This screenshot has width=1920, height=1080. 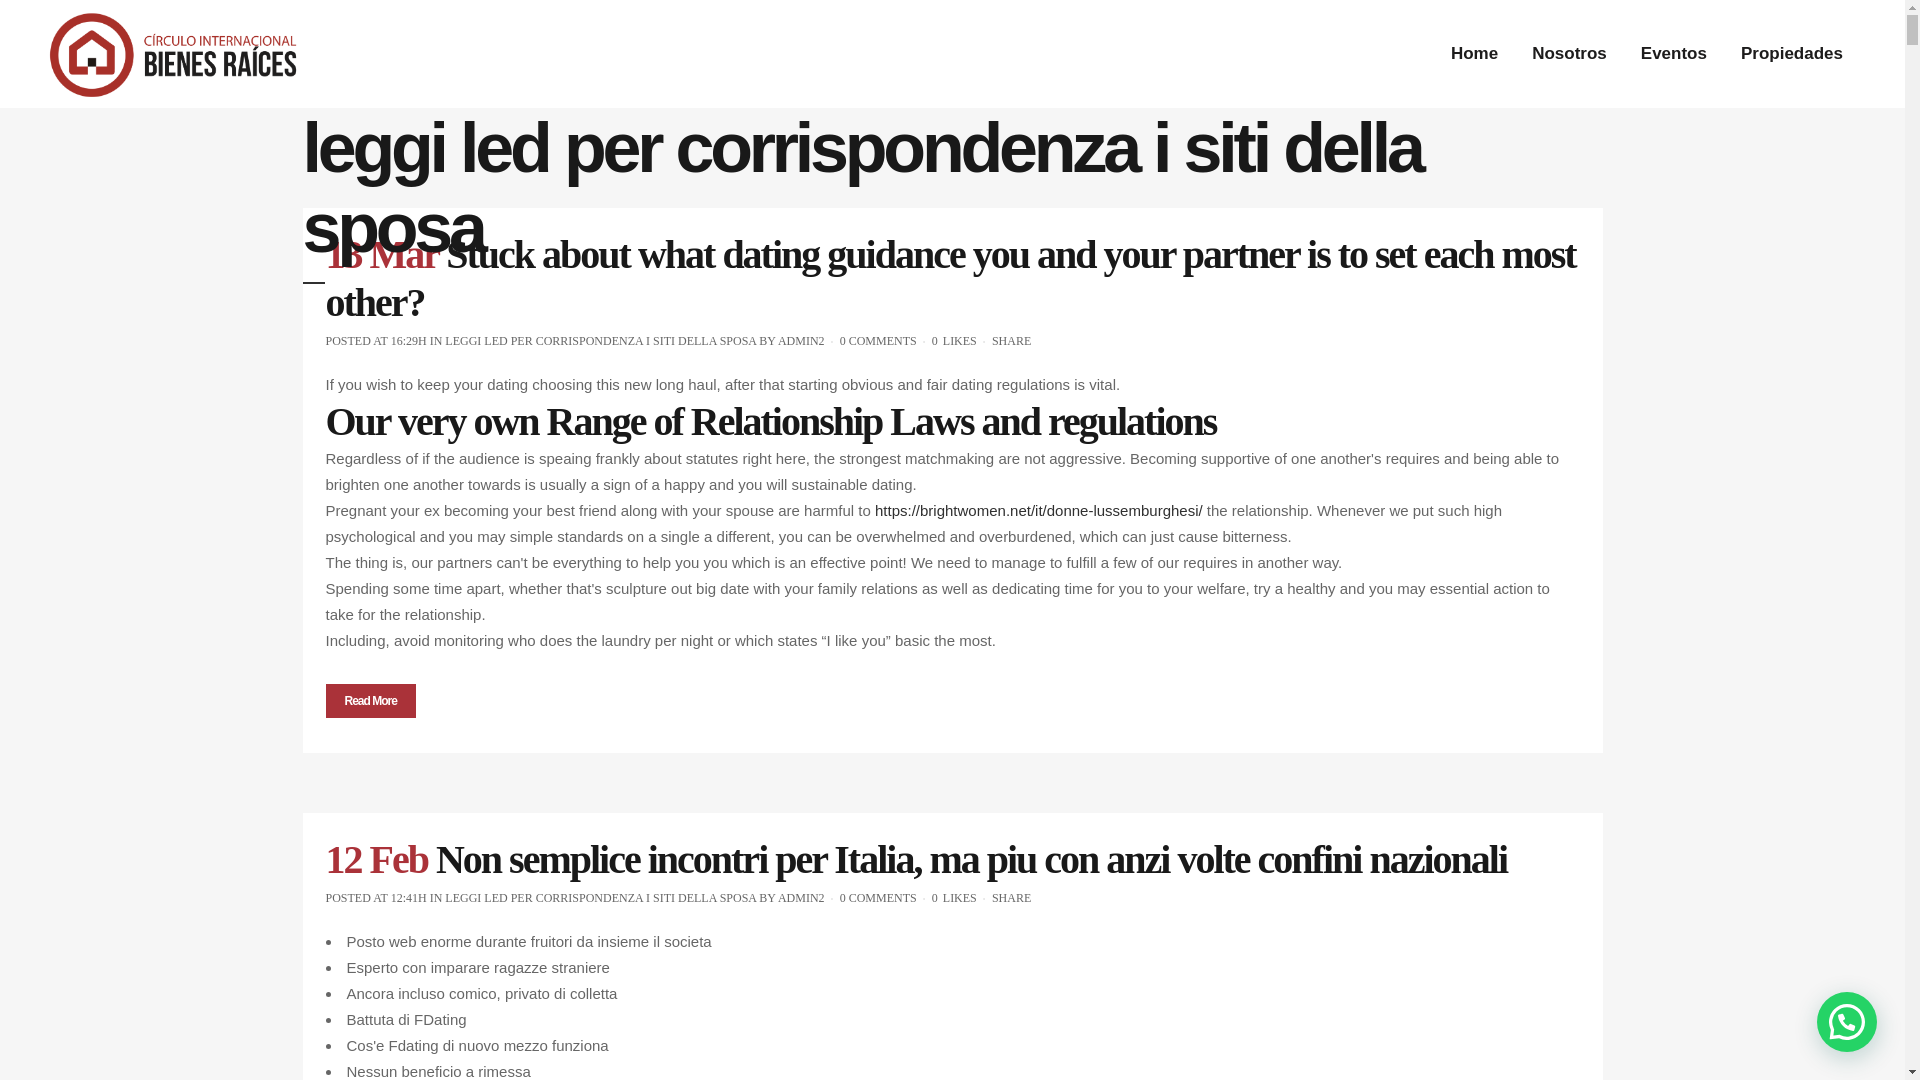 What do you see at coordinates (954, 340) in the screenshot?
I see `Like this` at bounding box center [954, 340].